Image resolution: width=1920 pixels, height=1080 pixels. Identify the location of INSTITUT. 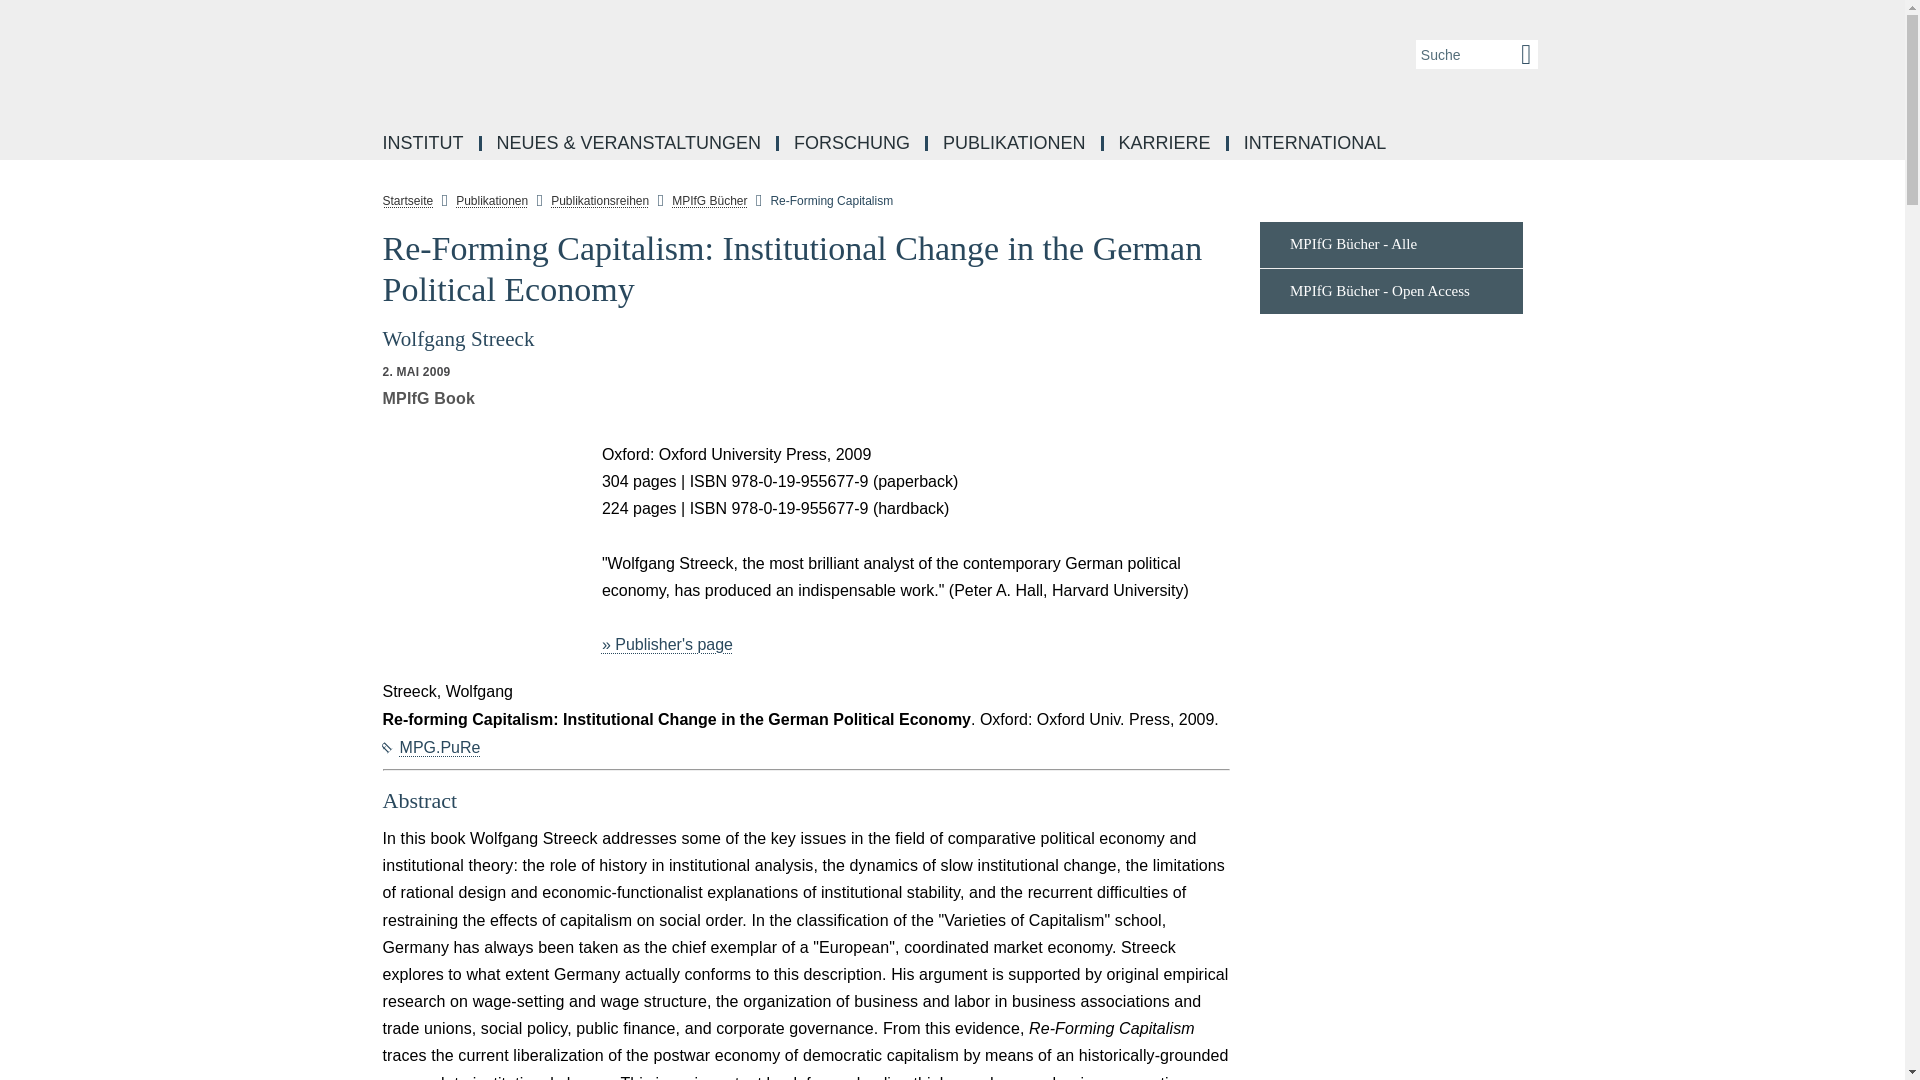
(424, 144).